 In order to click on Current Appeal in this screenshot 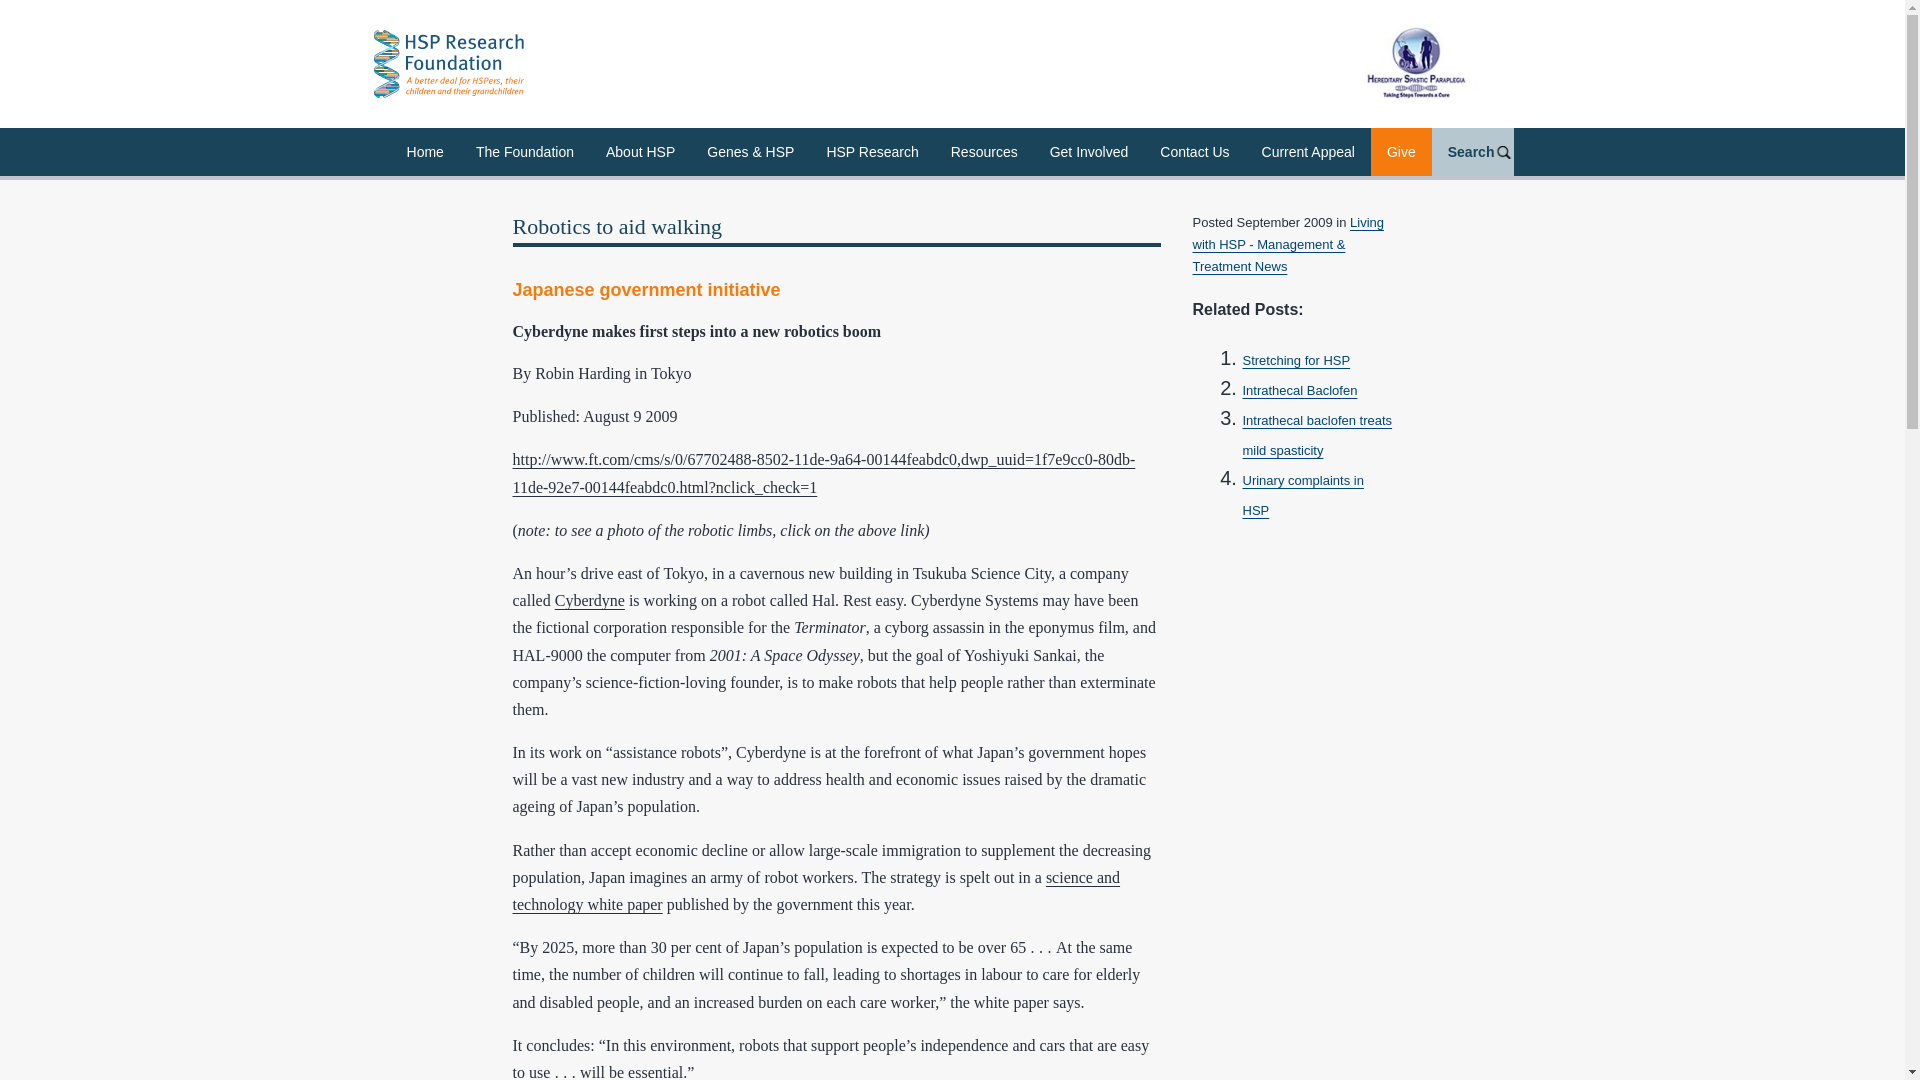, I will do `click(1308, 152)`.